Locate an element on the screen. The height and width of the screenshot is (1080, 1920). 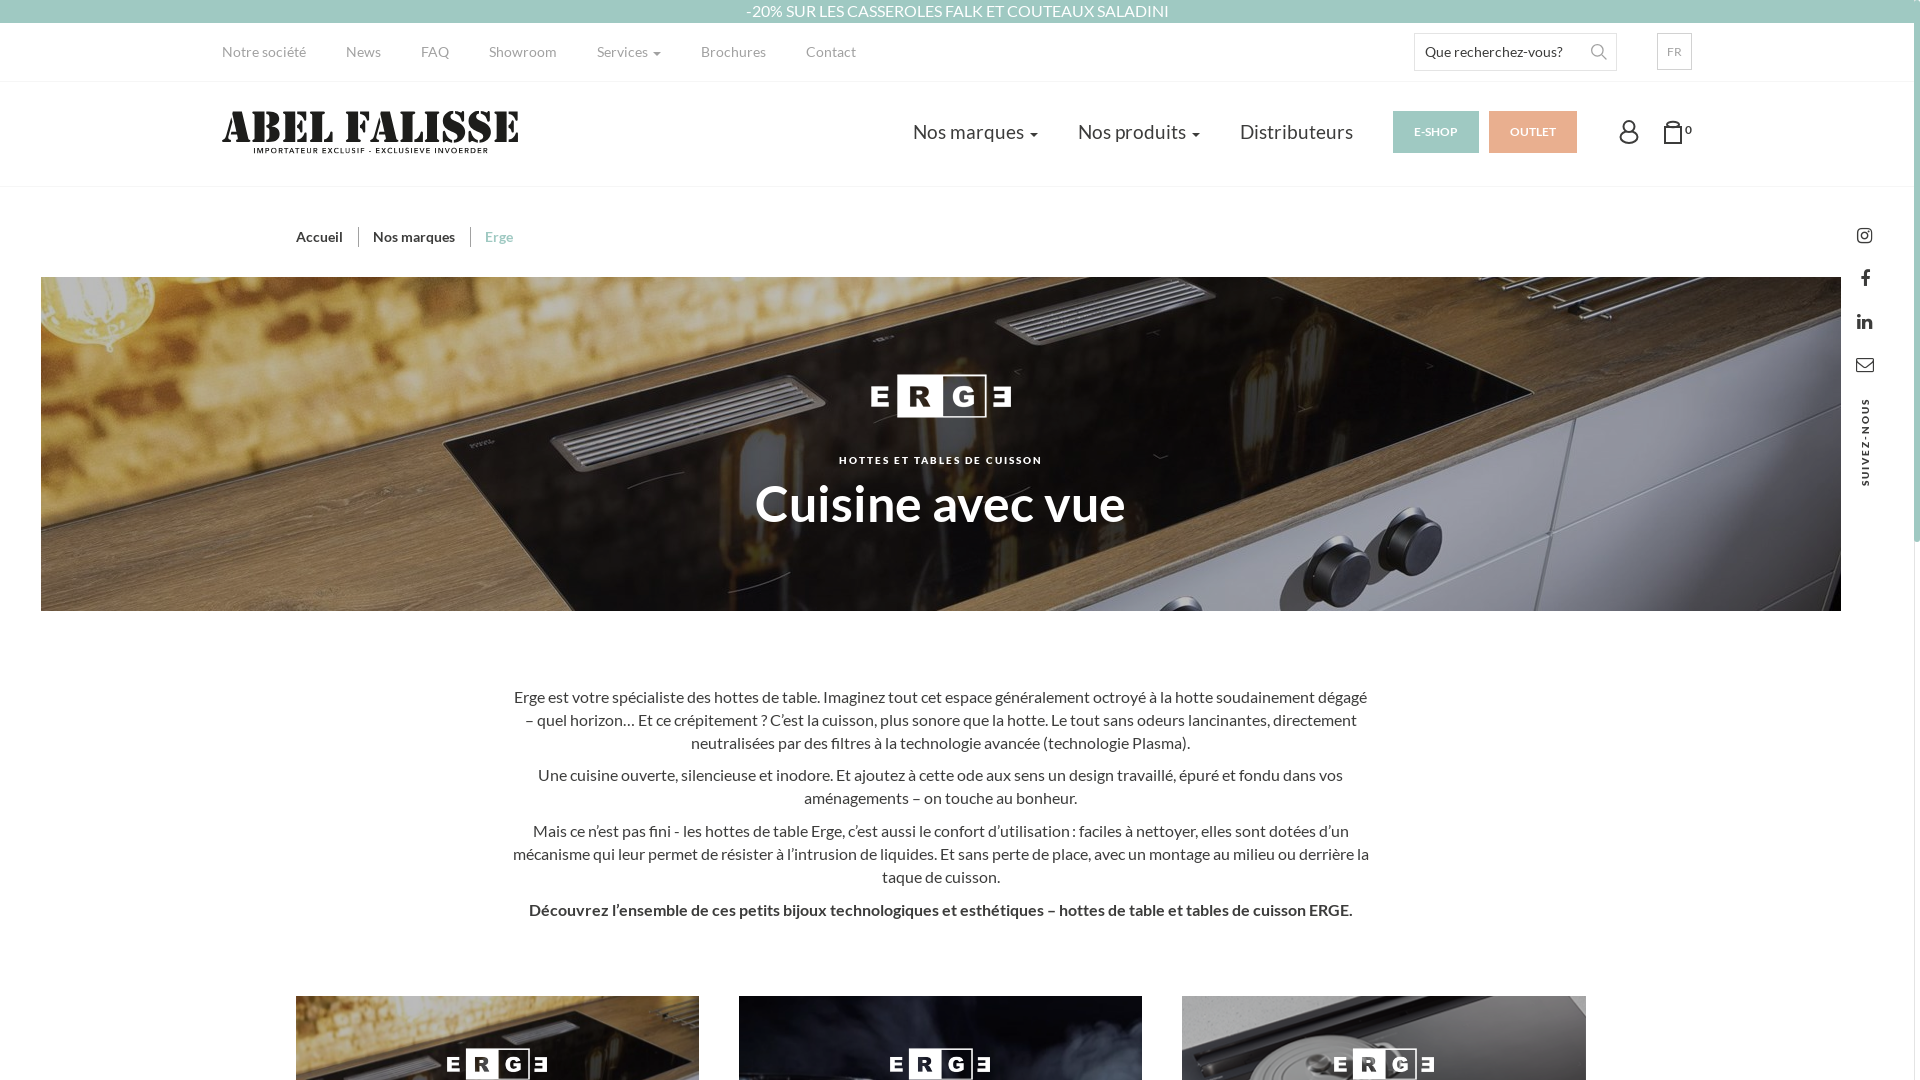
Nos marques is located at coordinates (413, 236).